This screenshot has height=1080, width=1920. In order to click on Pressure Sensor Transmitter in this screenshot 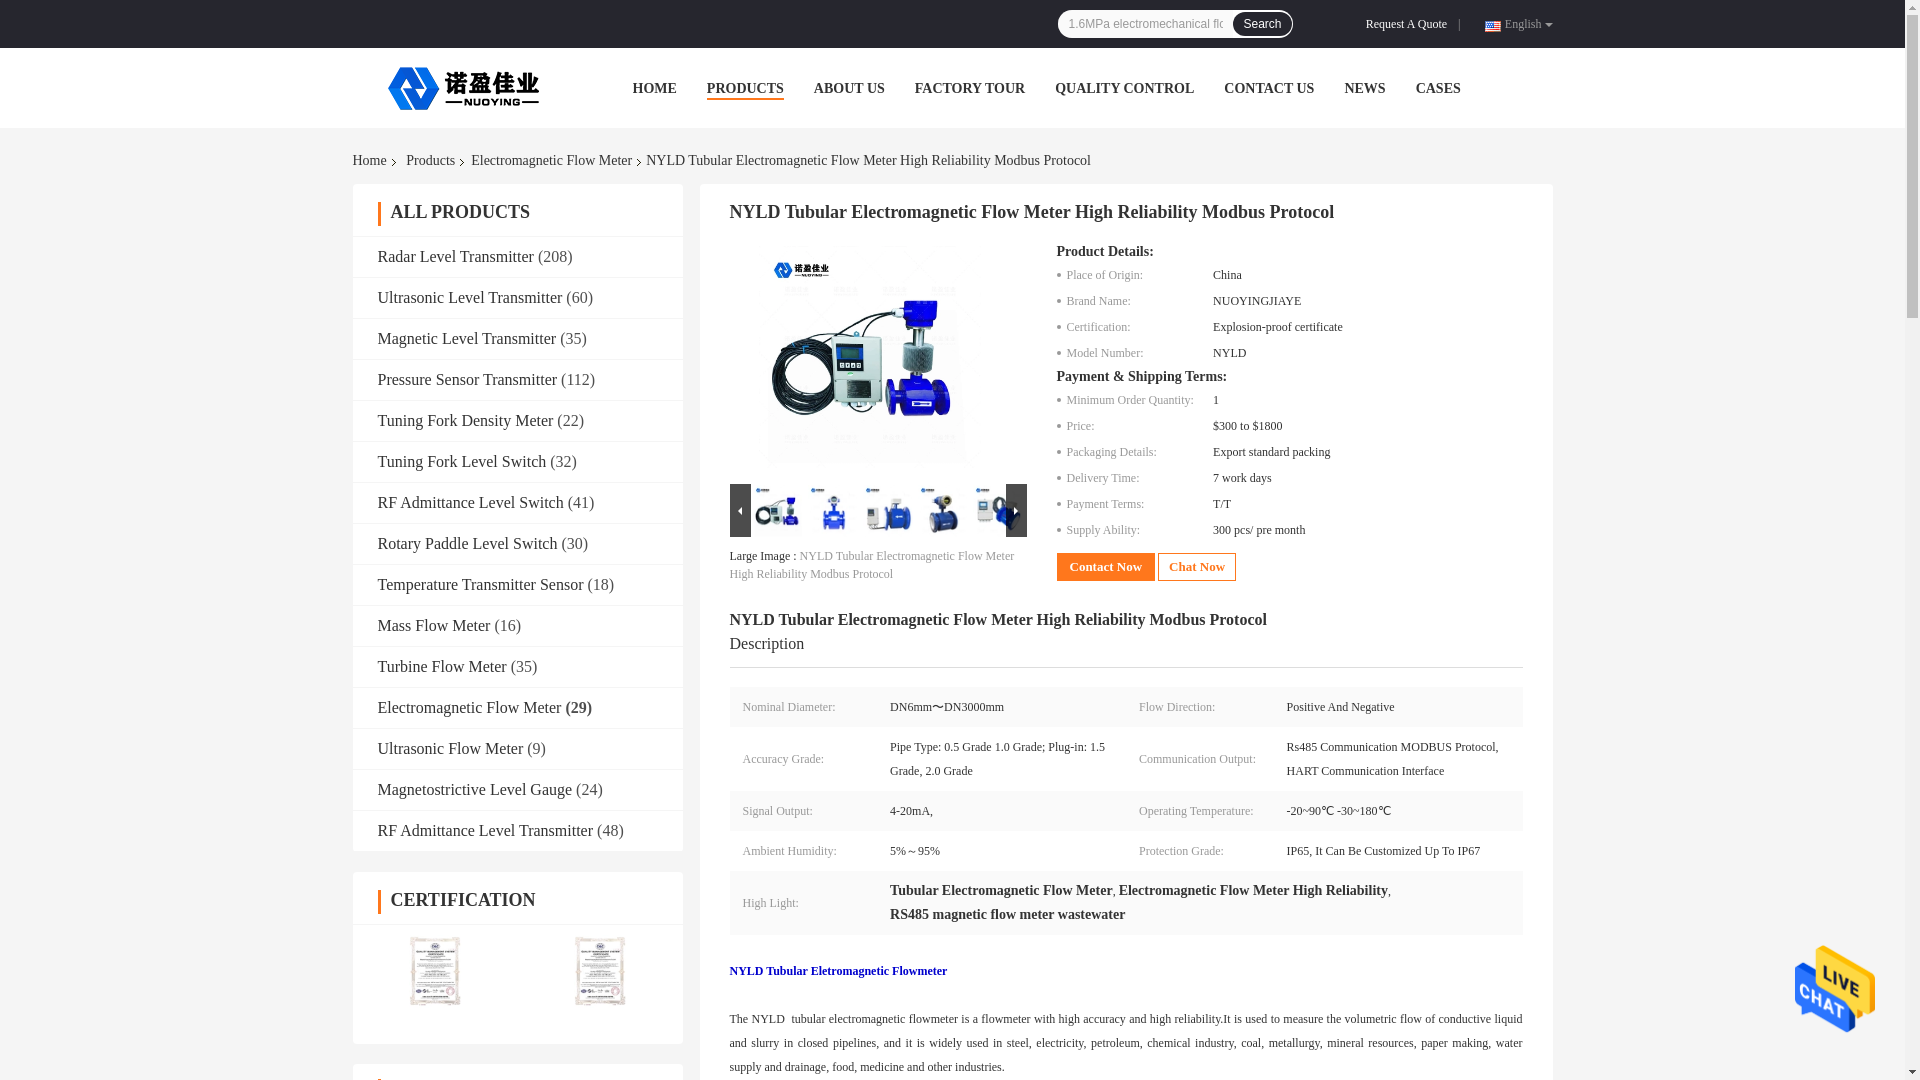, I will do `click(468, 379)`.